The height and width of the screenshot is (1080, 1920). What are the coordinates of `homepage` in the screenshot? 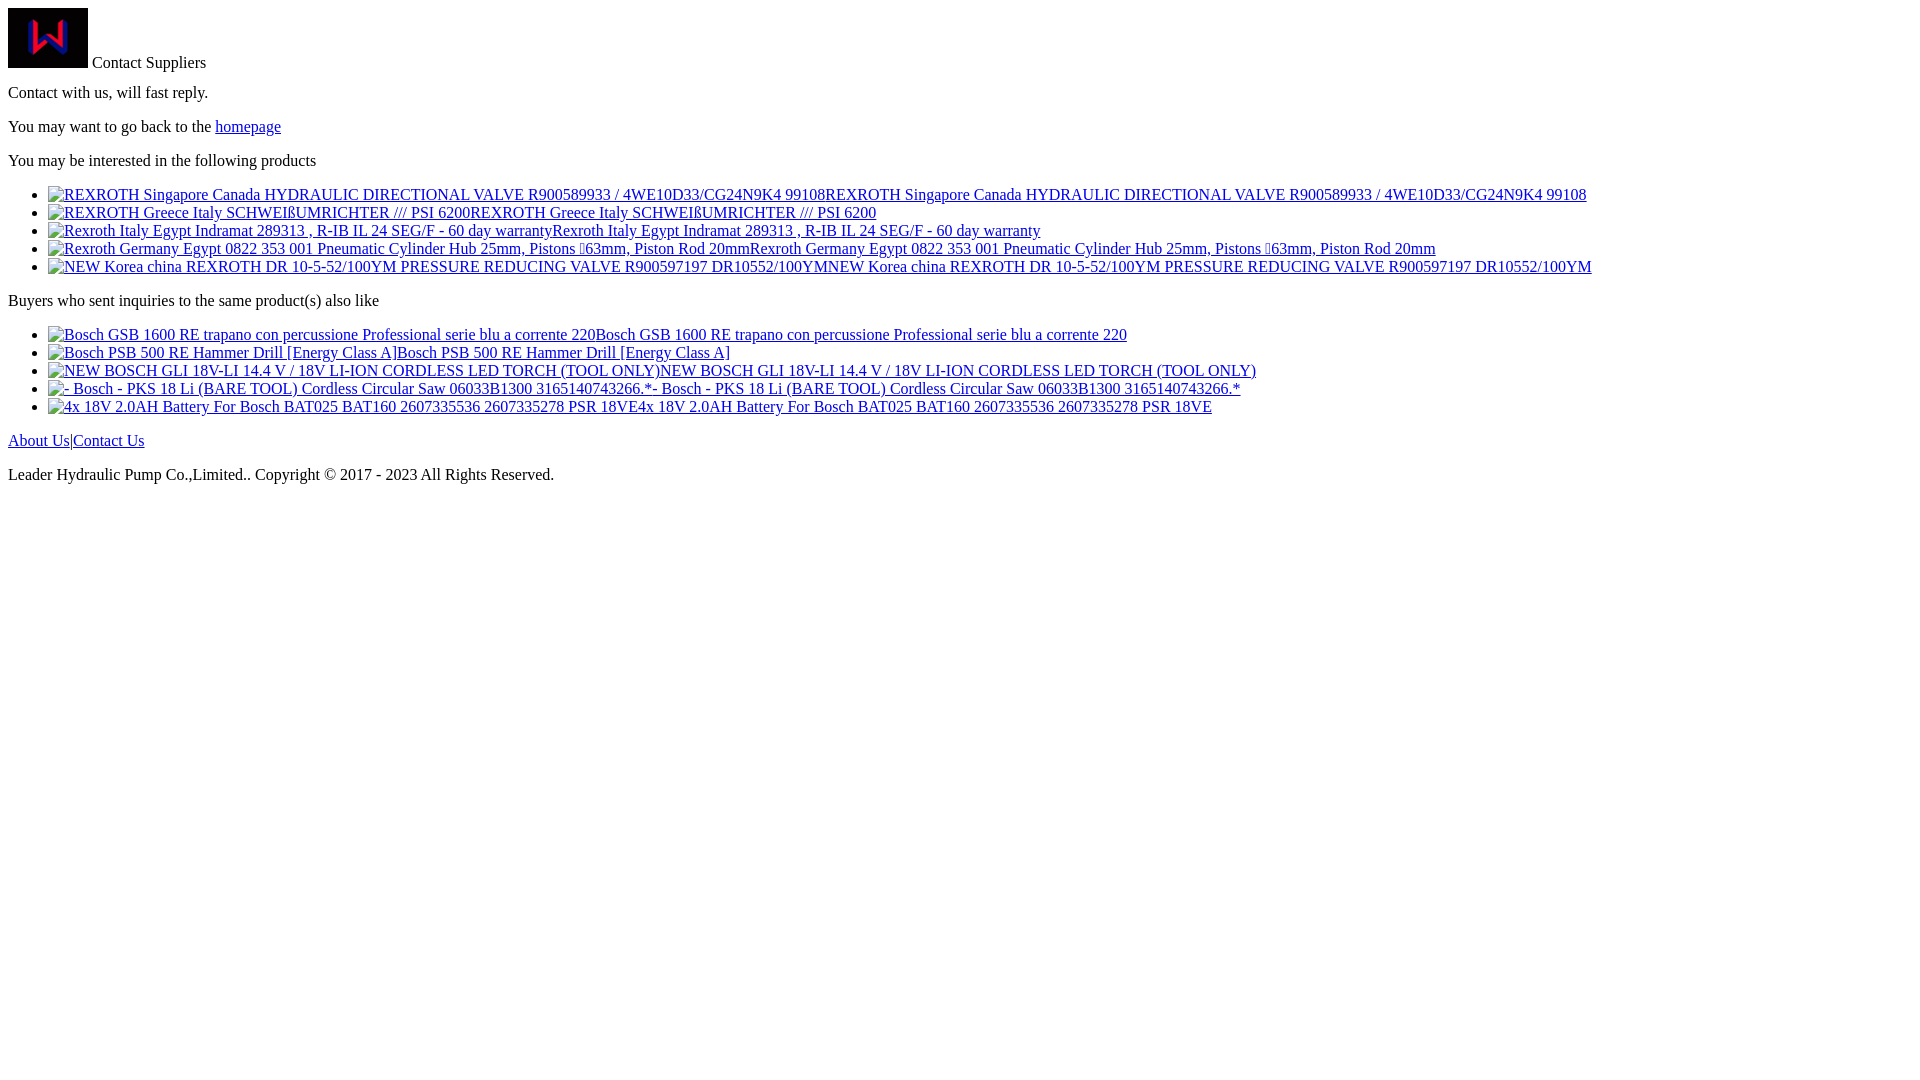 It's located at (248, 126).